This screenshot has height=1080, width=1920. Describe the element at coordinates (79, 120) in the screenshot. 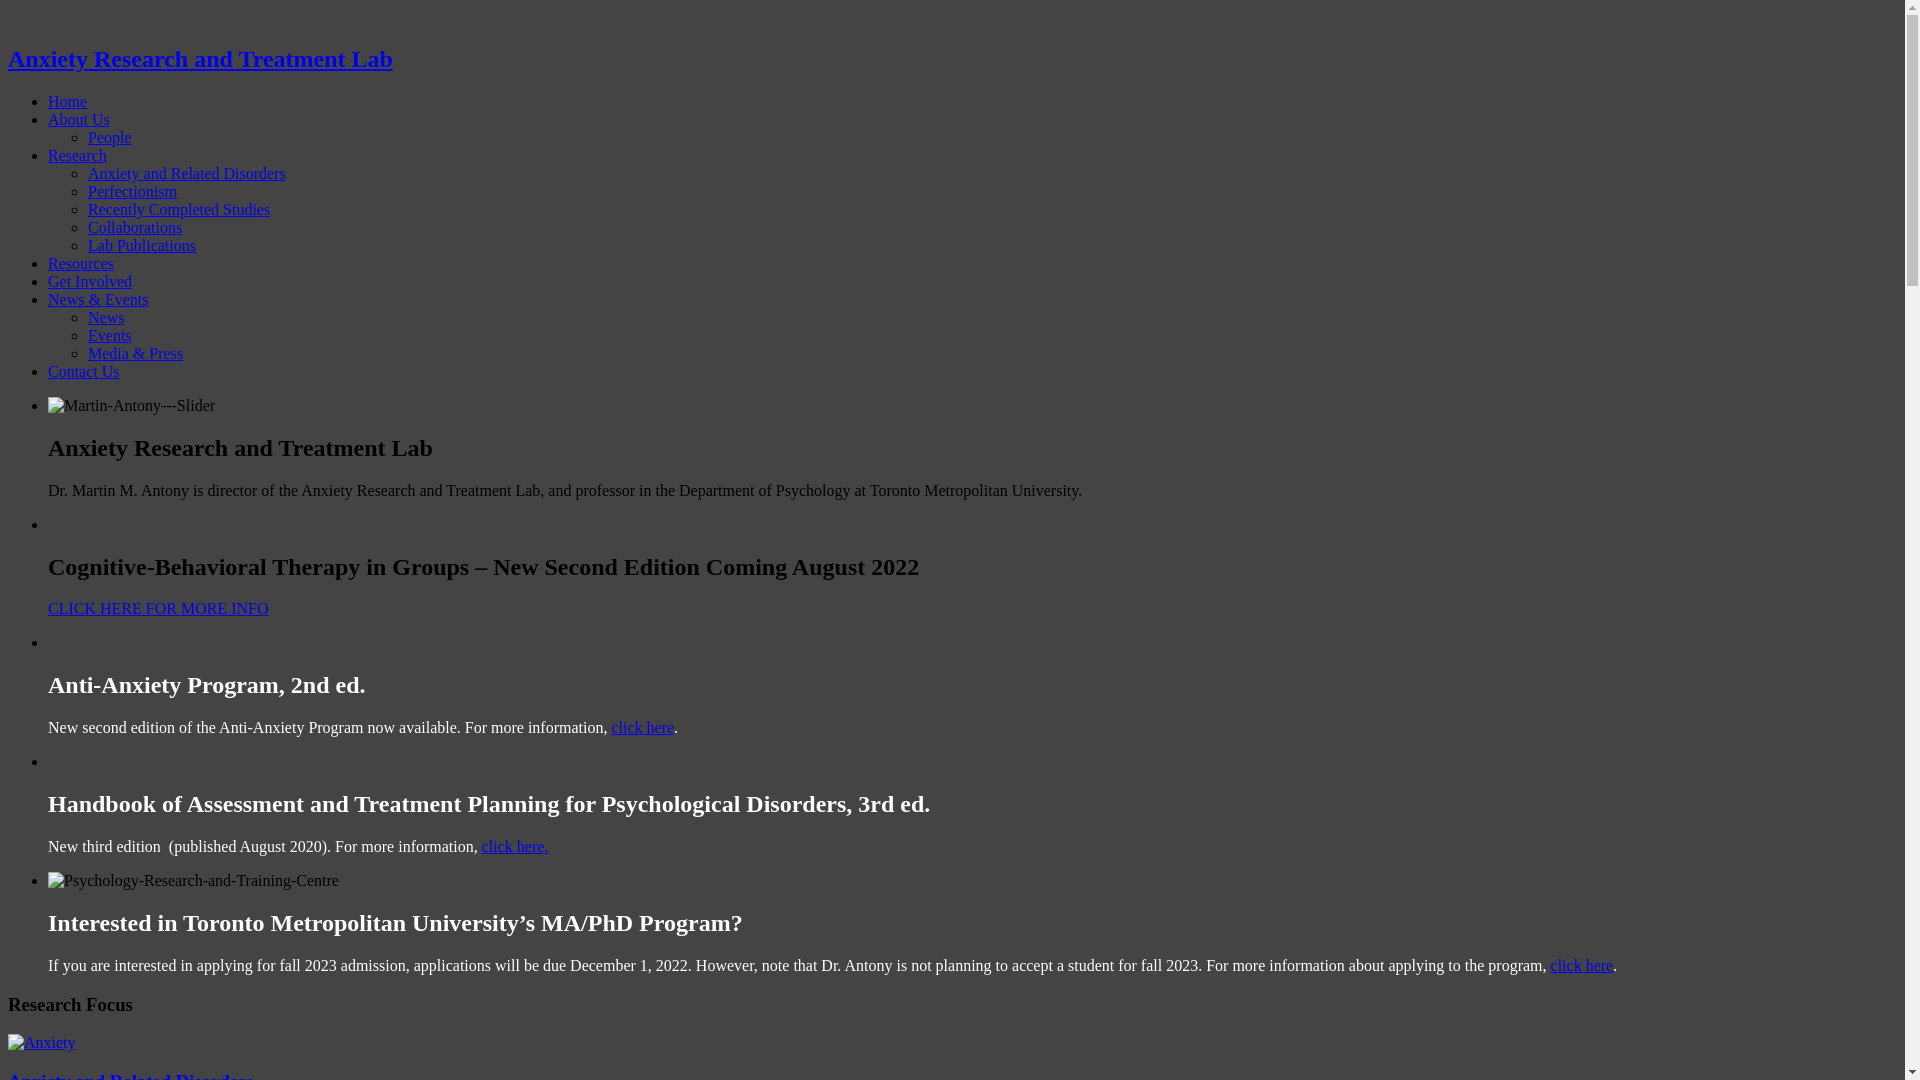

I see `About Us` at that location.